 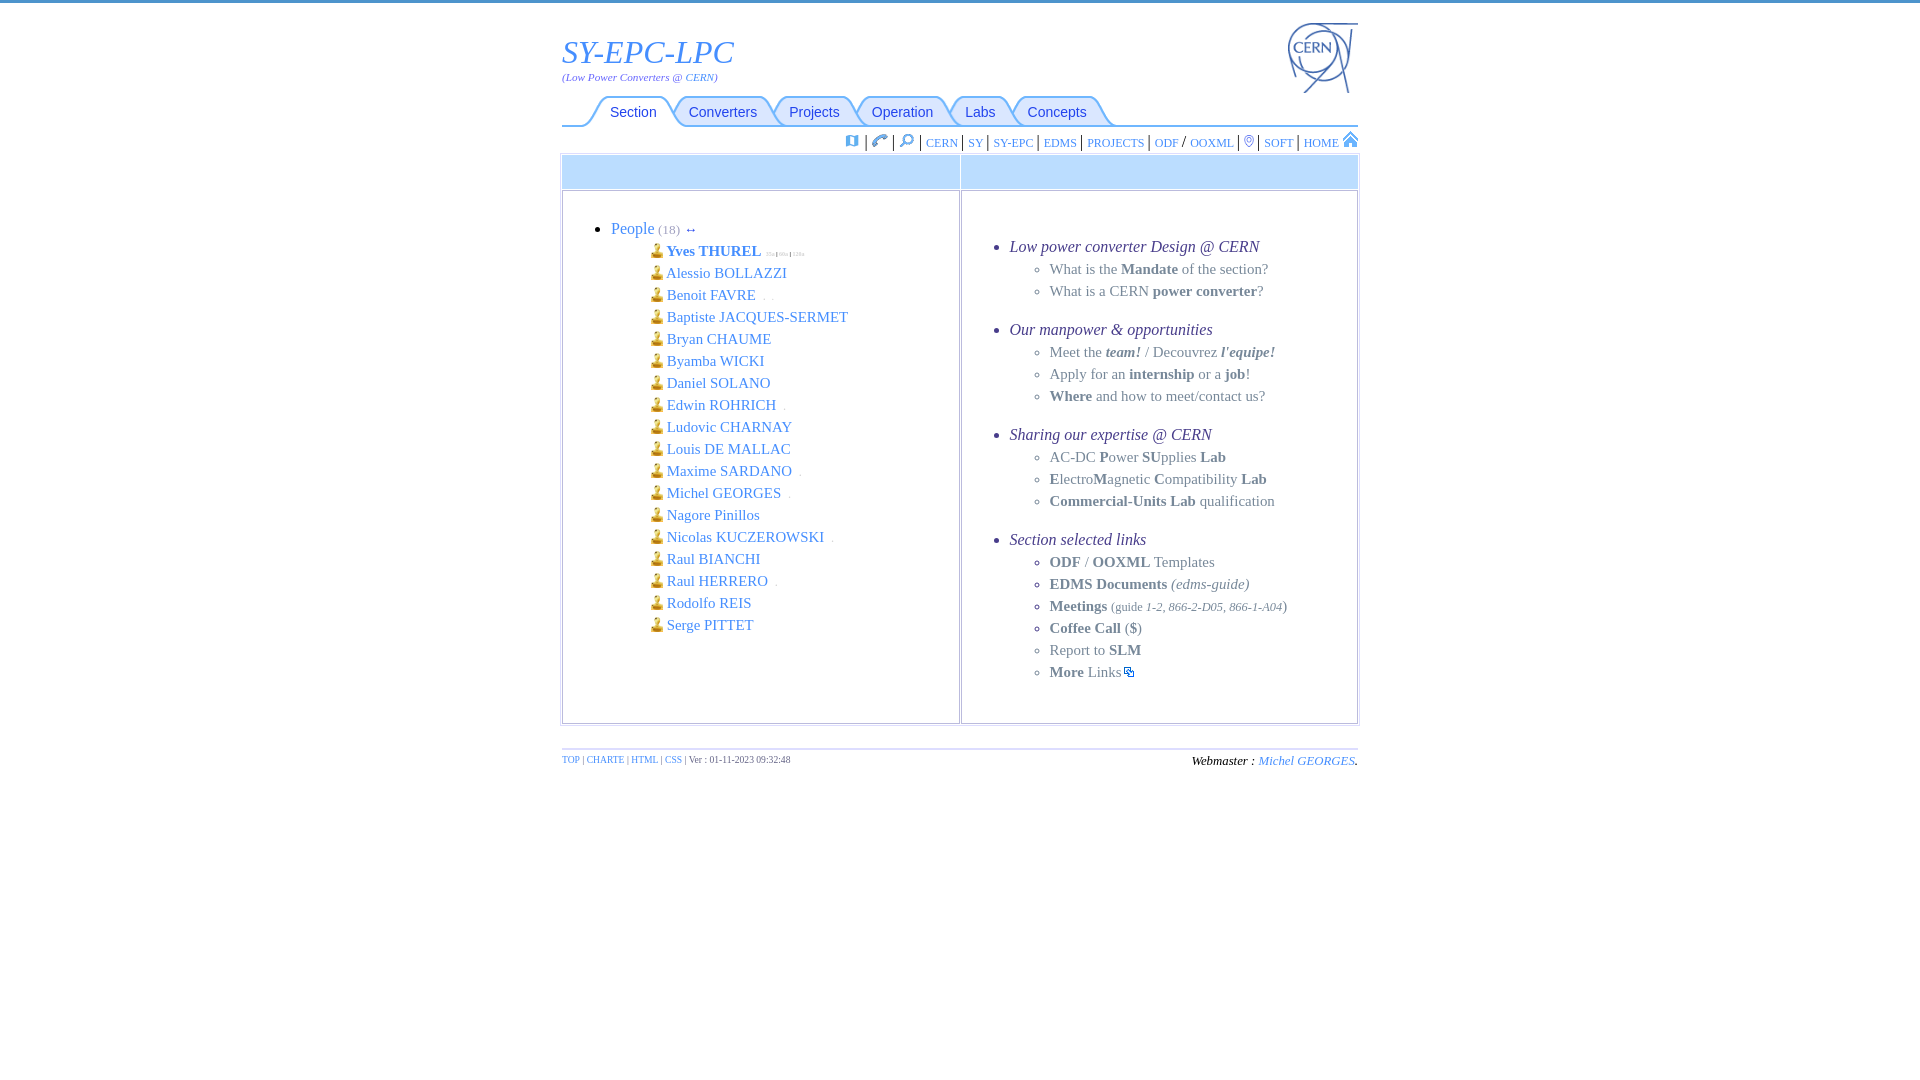 What do you see at coordinates (657, 492) in the screenshot?
I see `Displays more about Michel GEORGES` at bounding box center [657, 492].